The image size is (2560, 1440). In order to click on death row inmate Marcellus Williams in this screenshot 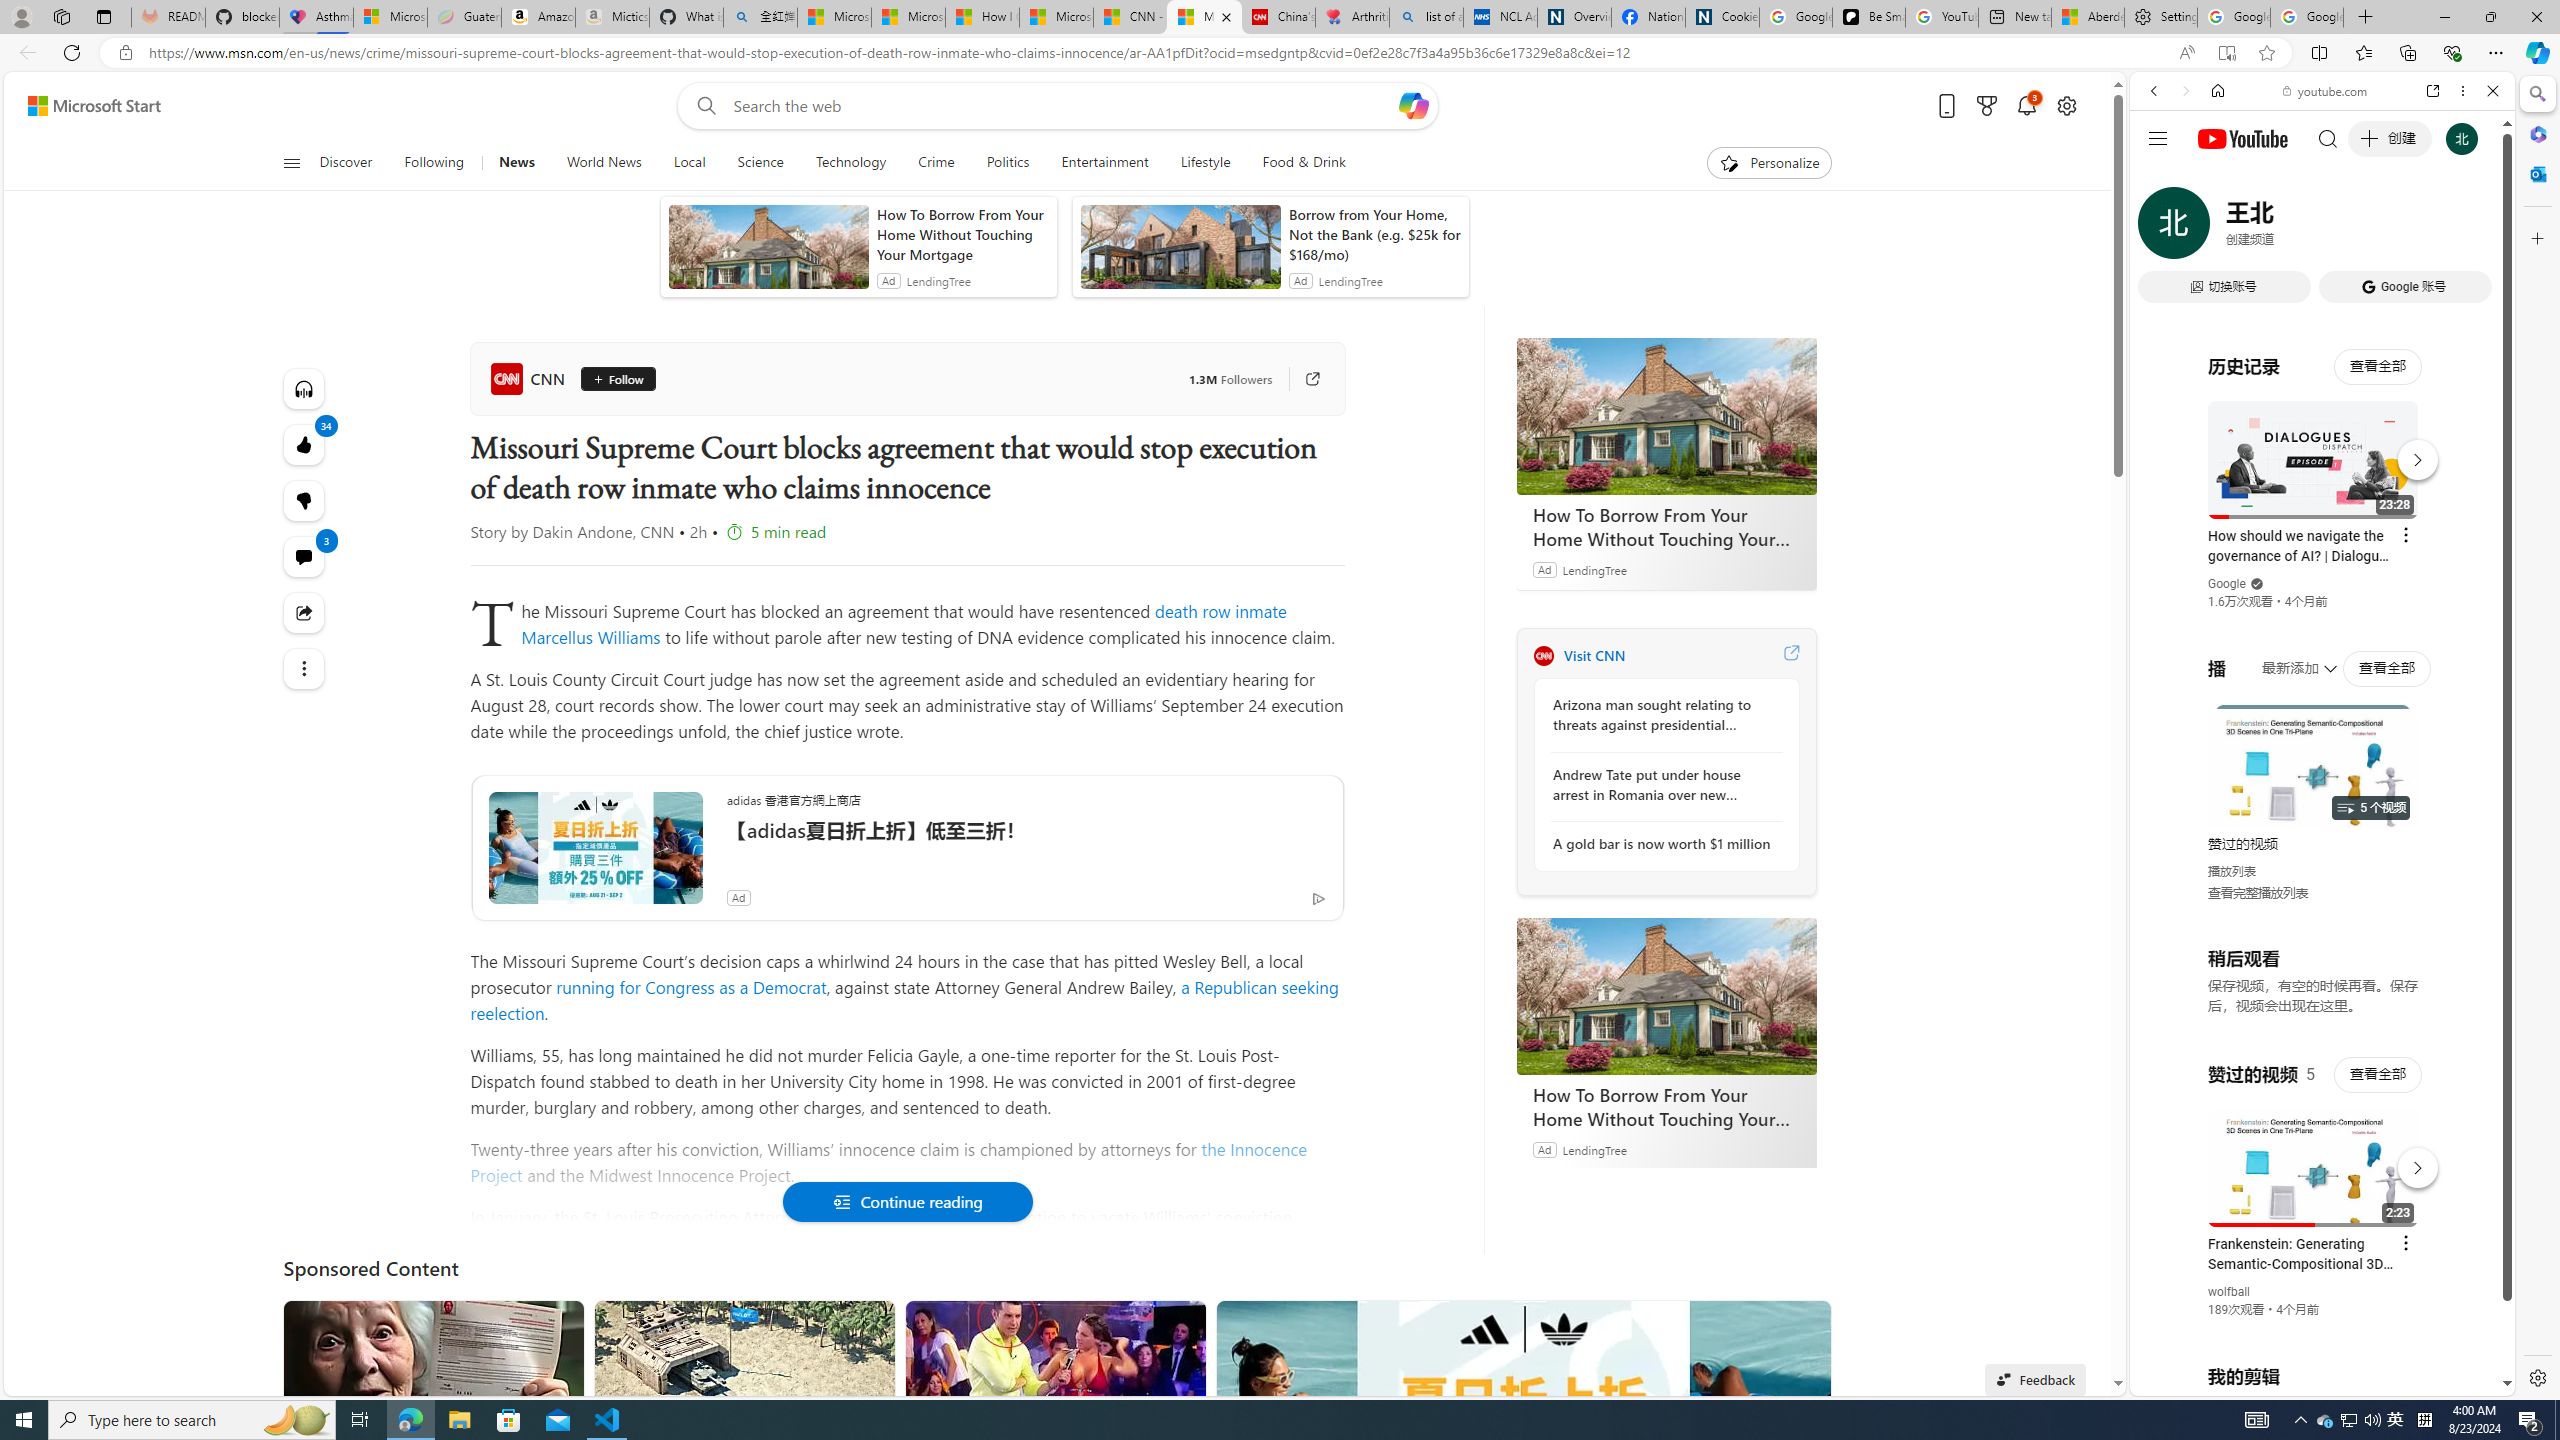, I will do `click(904, 624)`.